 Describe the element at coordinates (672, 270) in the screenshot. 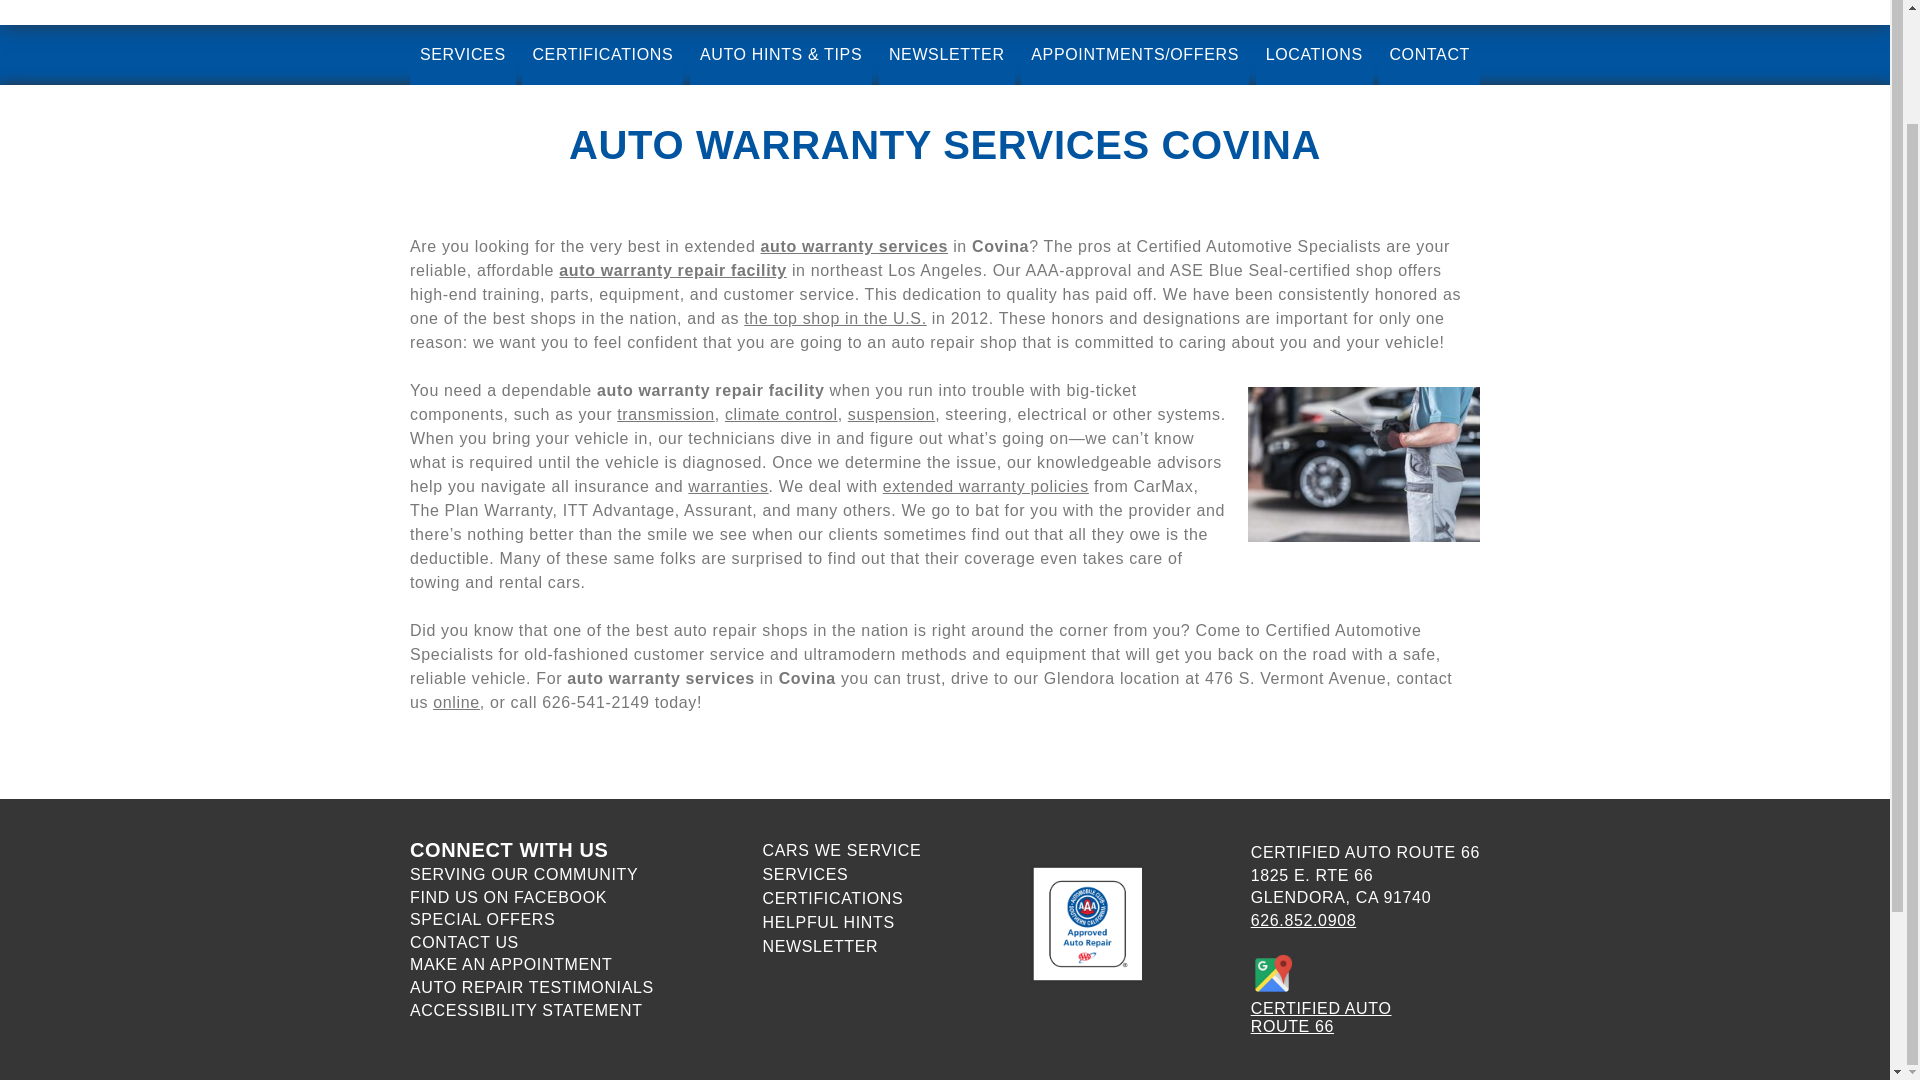

I see `auto warranty repair facility` at that location.